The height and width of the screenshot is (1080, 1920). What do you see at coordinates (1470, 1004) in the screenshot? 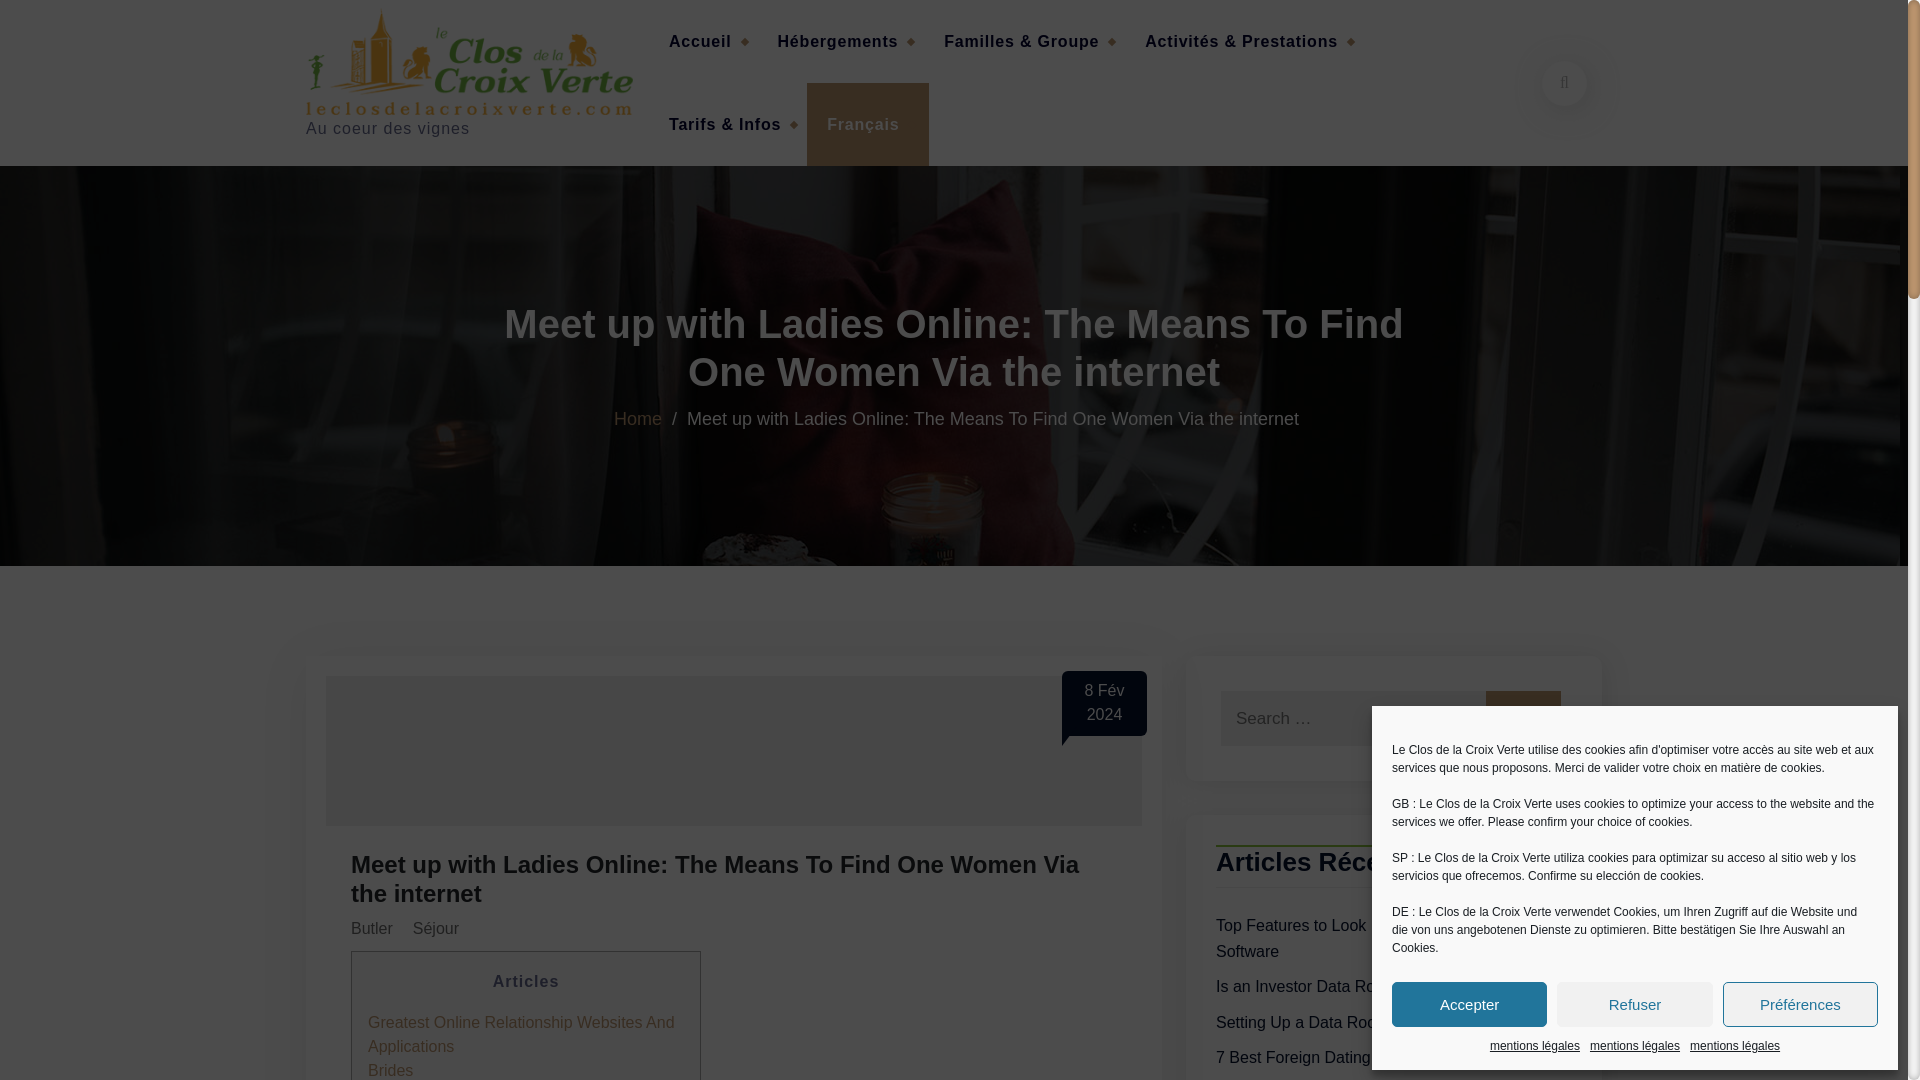
I see `Accepter` at bounding box center [1470, 1004].